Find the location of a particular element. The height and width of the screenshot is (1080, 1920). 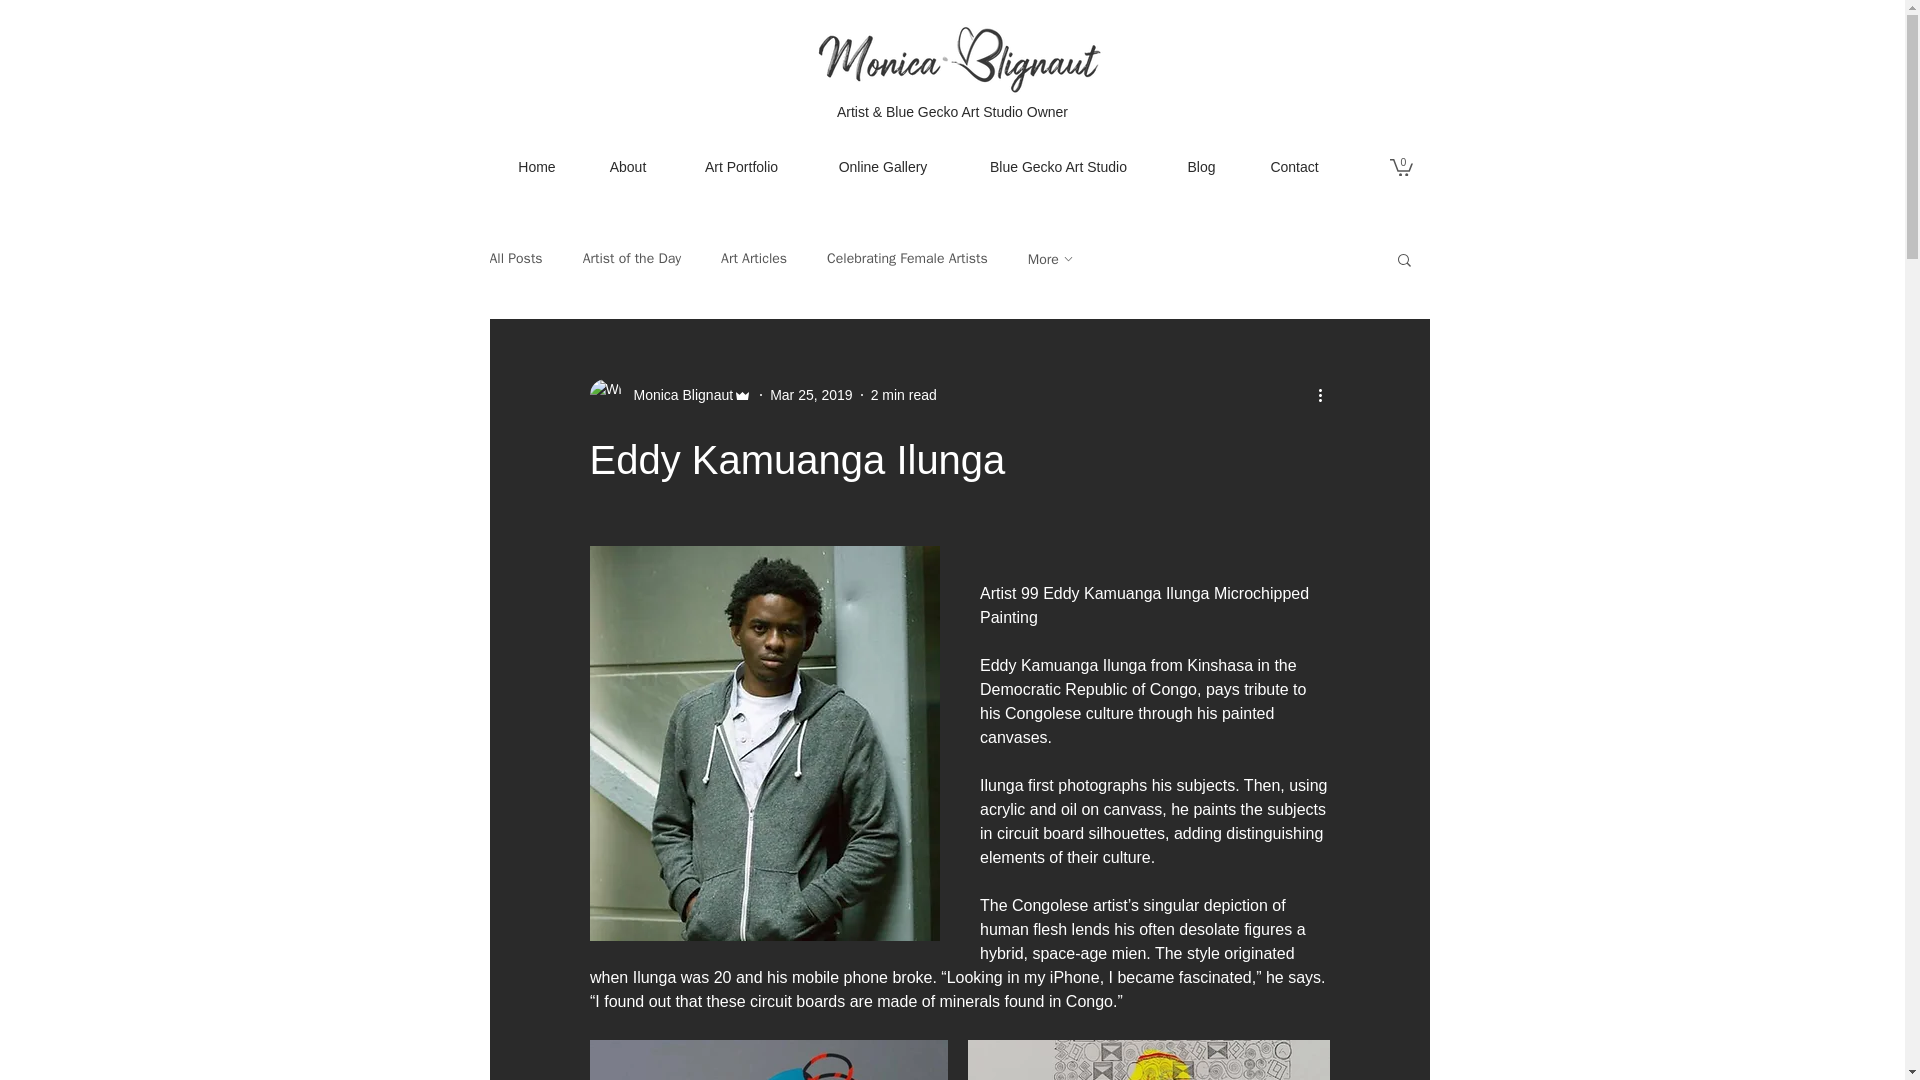

All Posts is located at coordinates (516, 258).